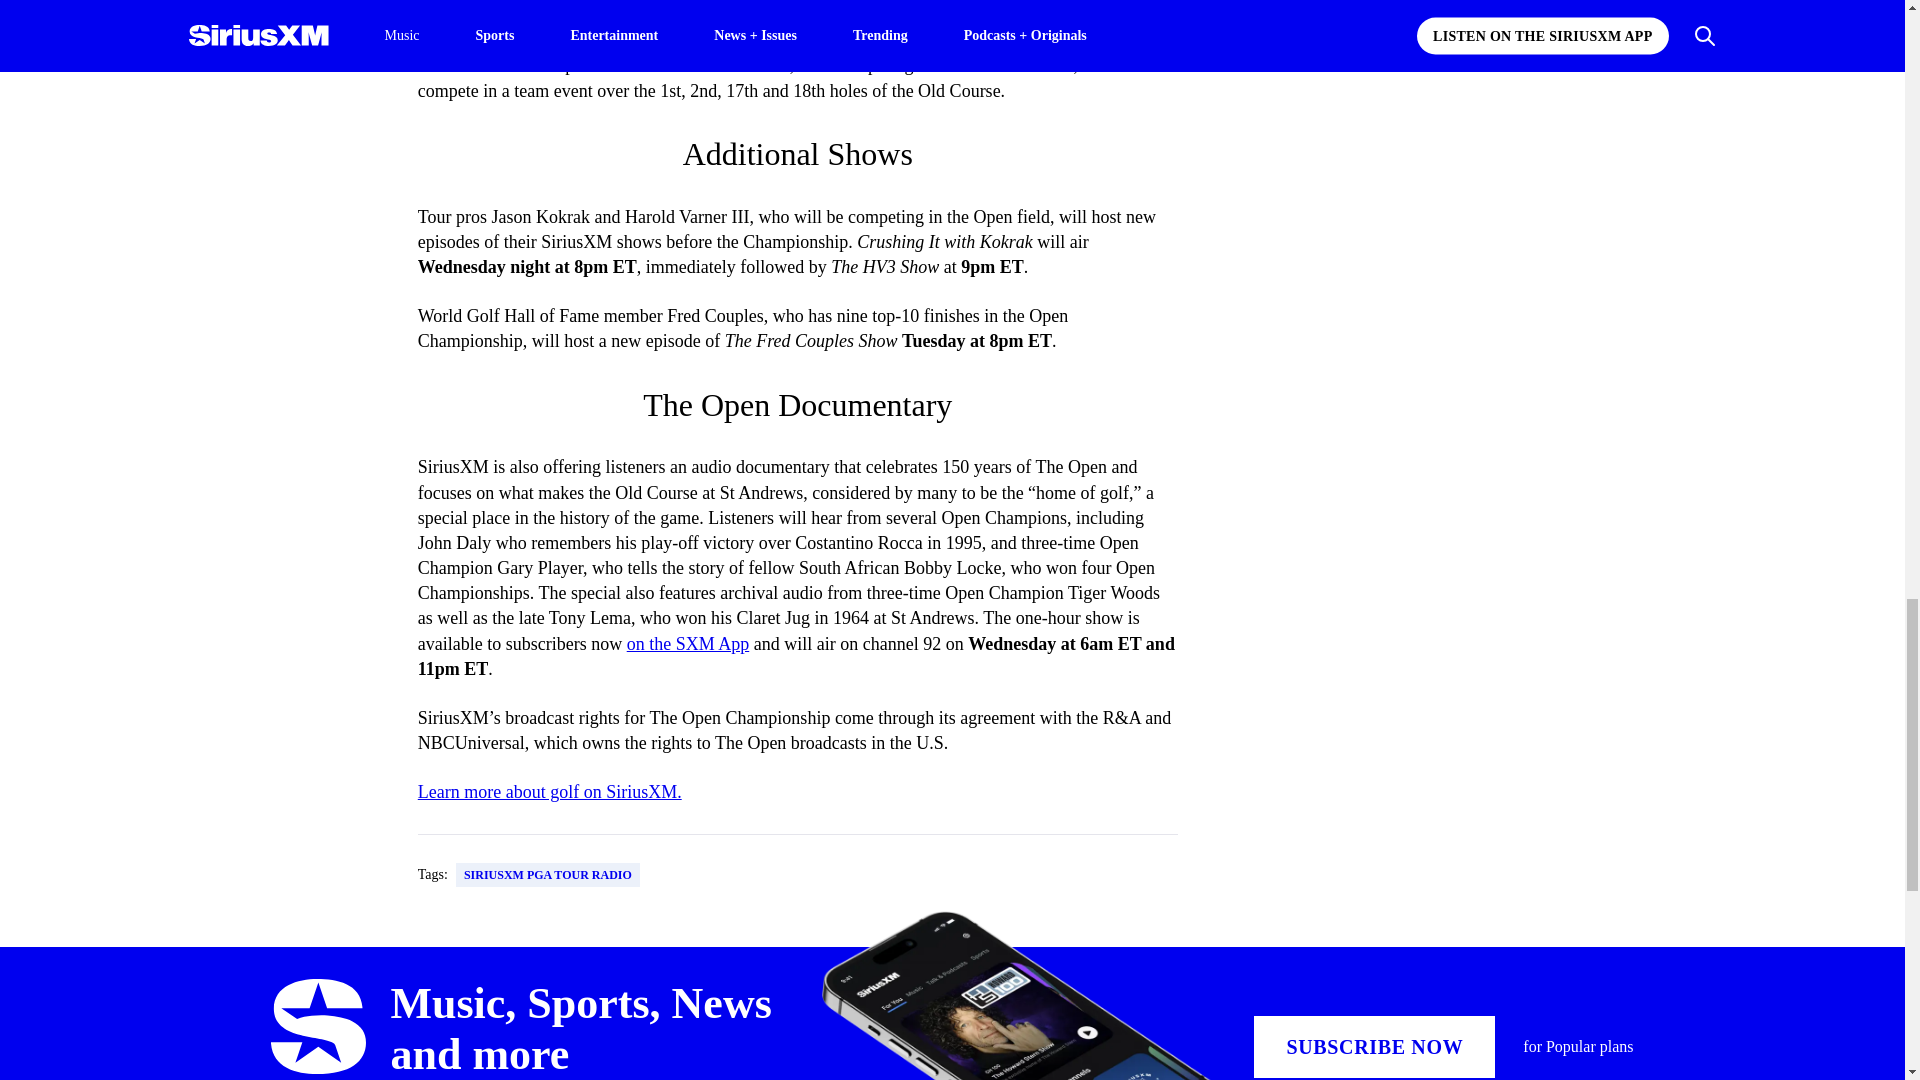 The width and height of the screenshot is (1920, 1080). What do you see at coordinates (548, 874) in the screenshot?
I see `SIRIUSXM PGA TOUR RADIO` at bounding box center [548, 874].